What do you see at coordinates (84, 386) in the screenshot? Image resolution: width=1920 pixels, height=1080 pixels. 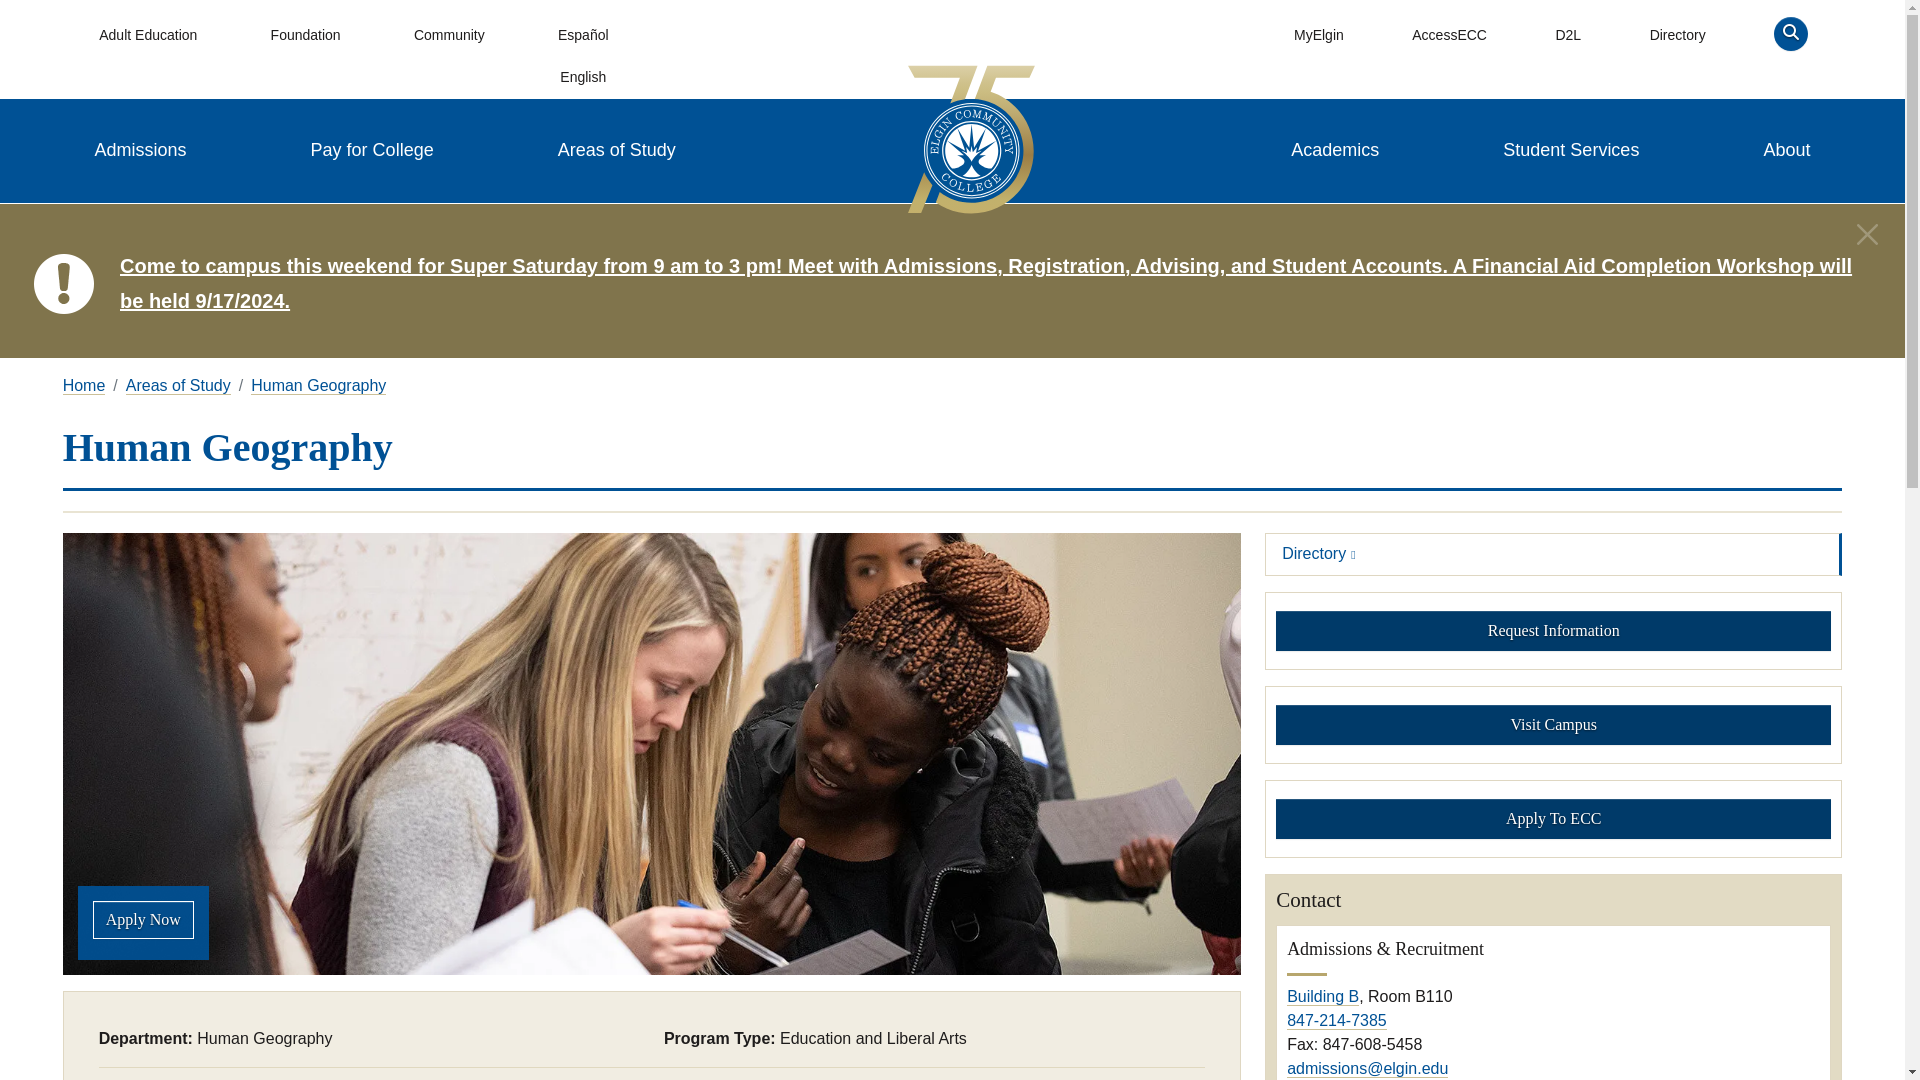 I see `Home` at bounding box center [84, 386].